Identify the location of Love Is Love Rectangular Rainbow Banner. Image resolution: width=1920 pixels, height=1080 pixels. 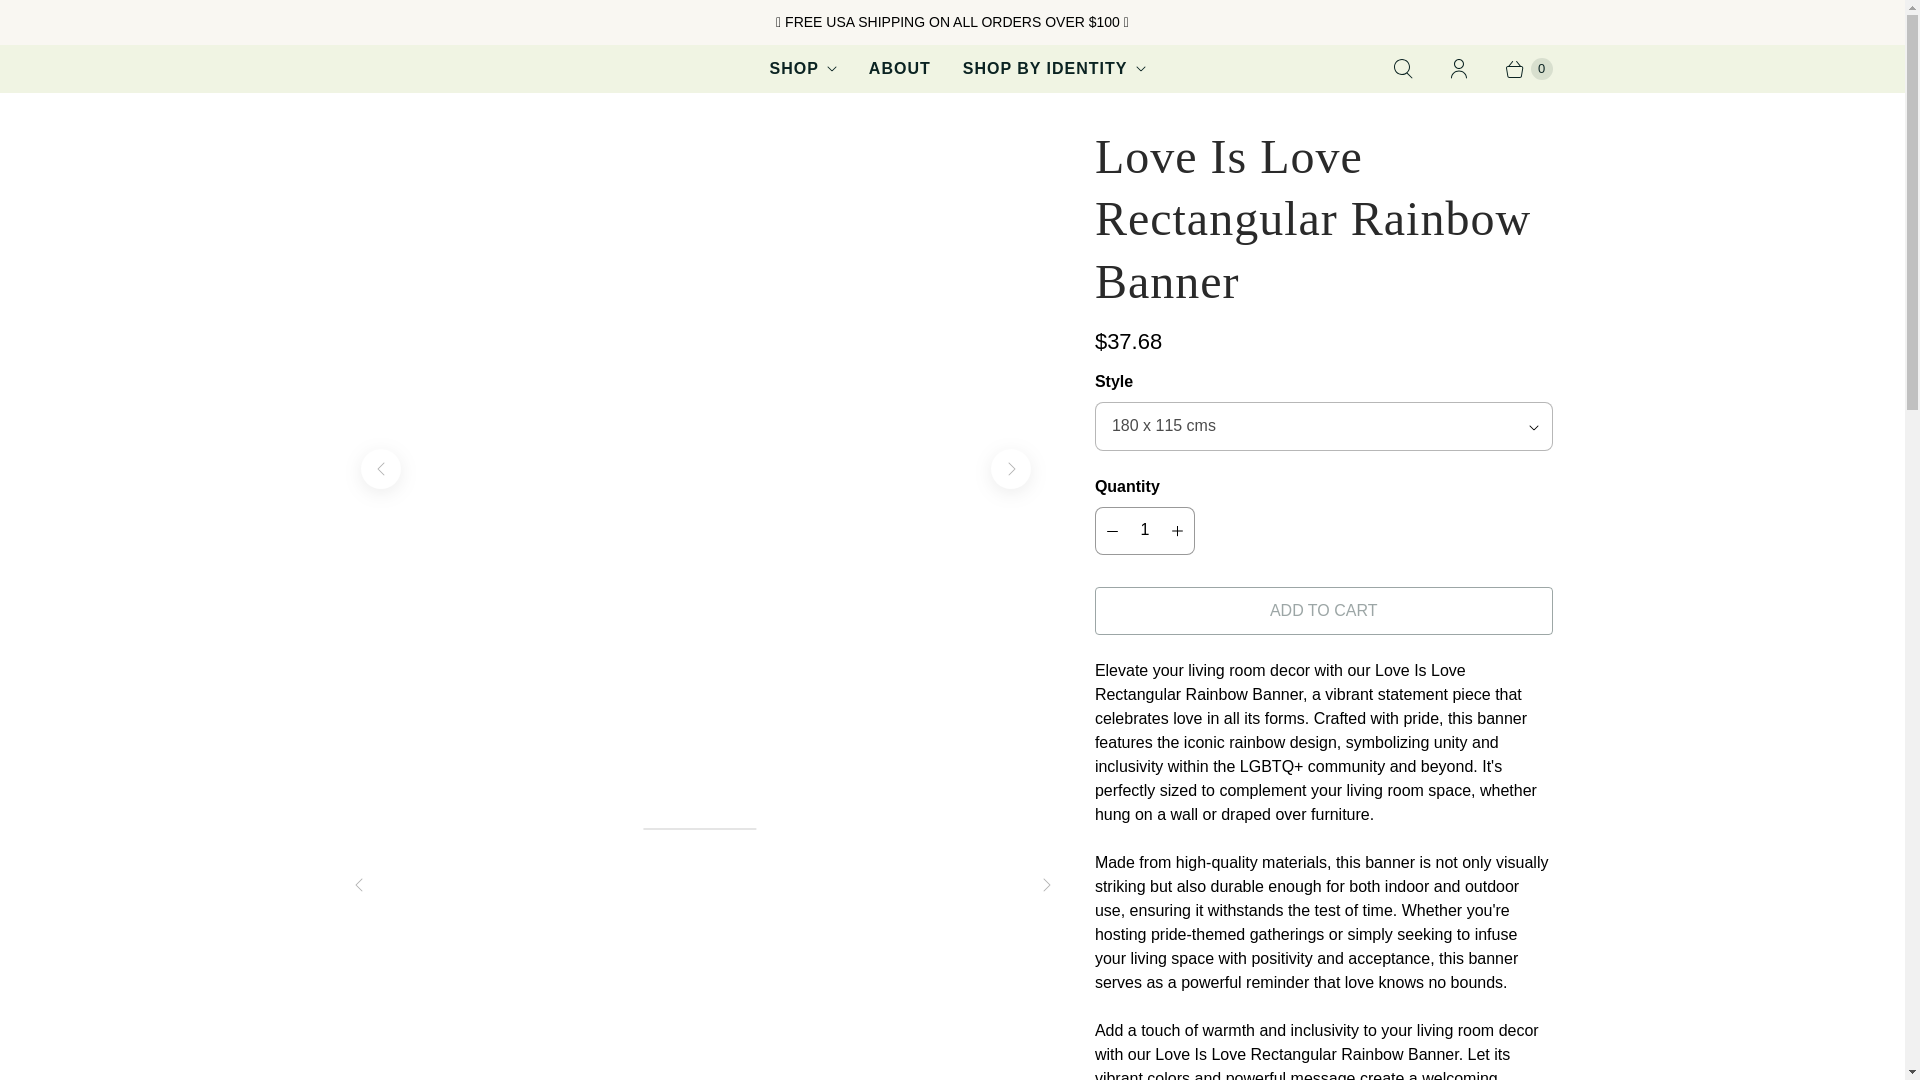
(694, 138).